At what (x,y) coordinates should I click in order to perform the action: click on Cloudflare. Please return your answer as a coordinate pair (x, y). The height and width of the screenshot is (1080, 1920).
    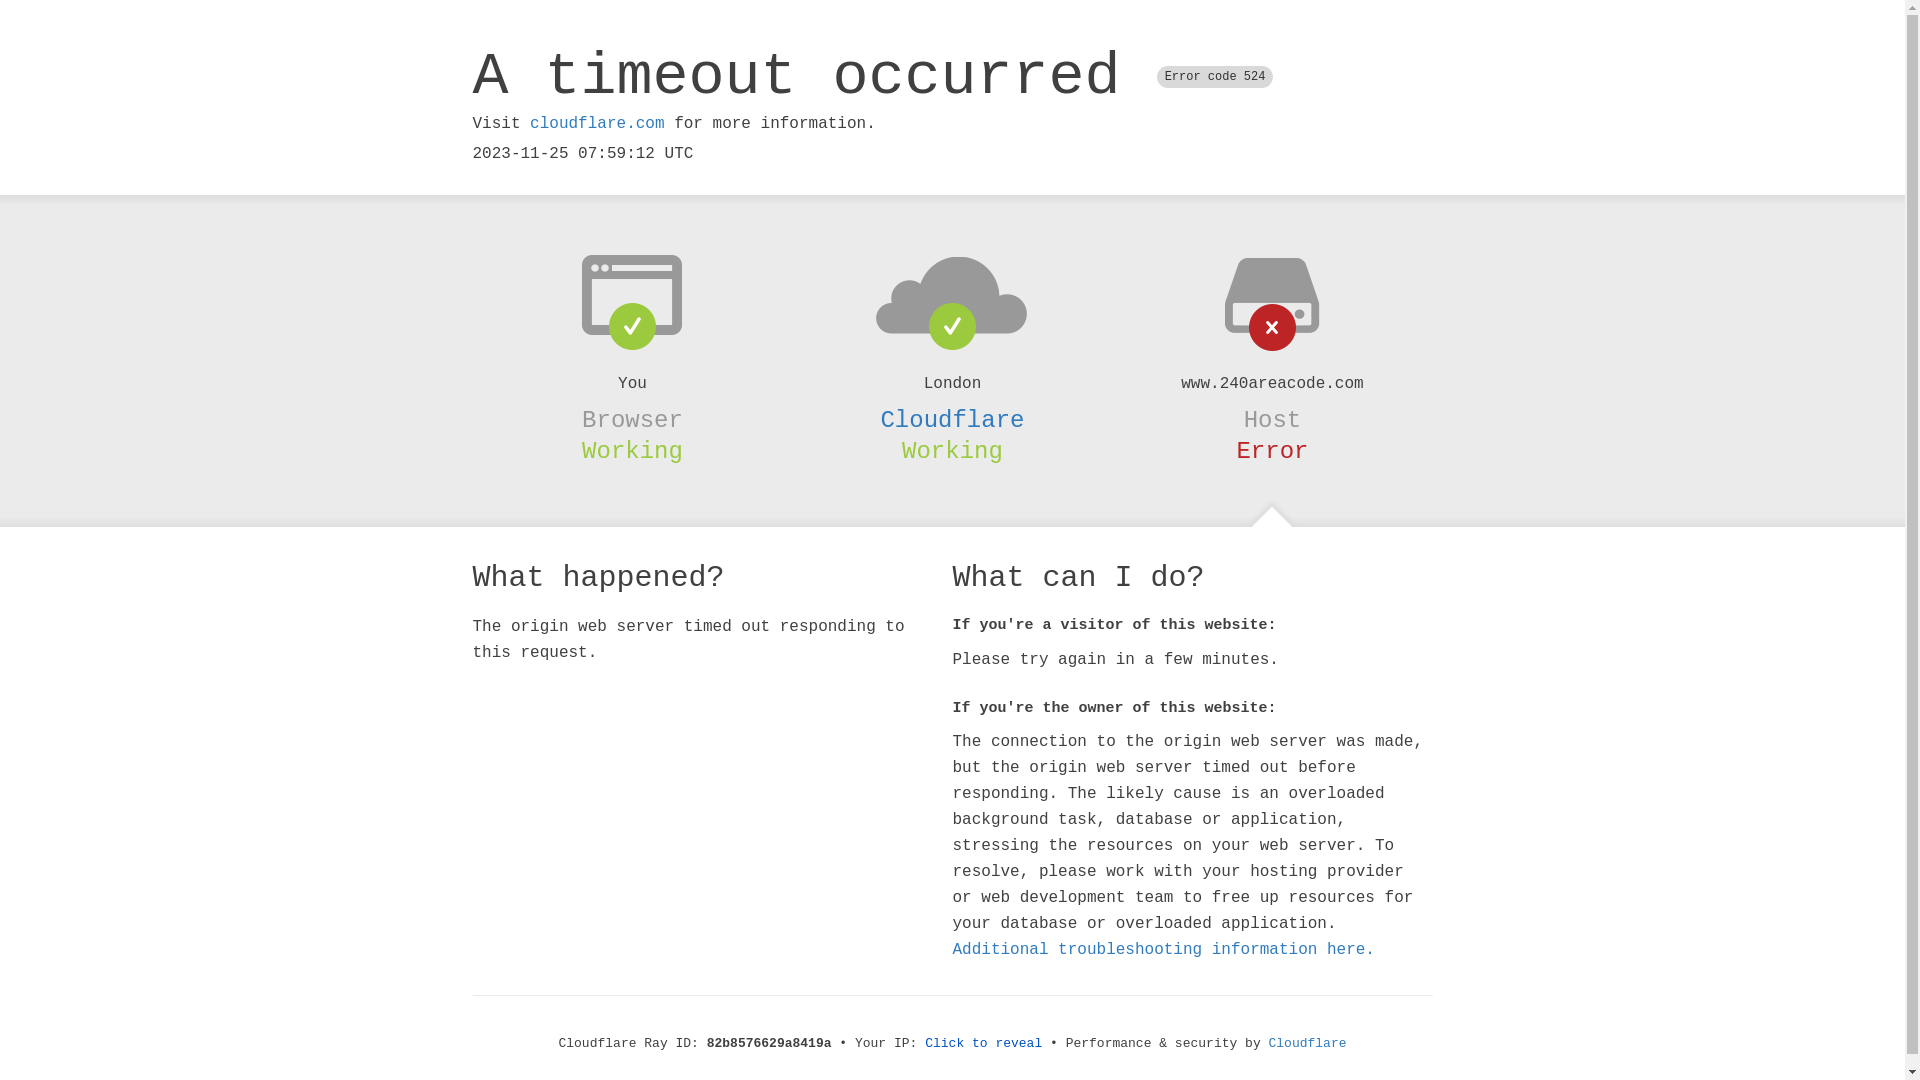
    Looking at the image, I should click on (1308, 1044).